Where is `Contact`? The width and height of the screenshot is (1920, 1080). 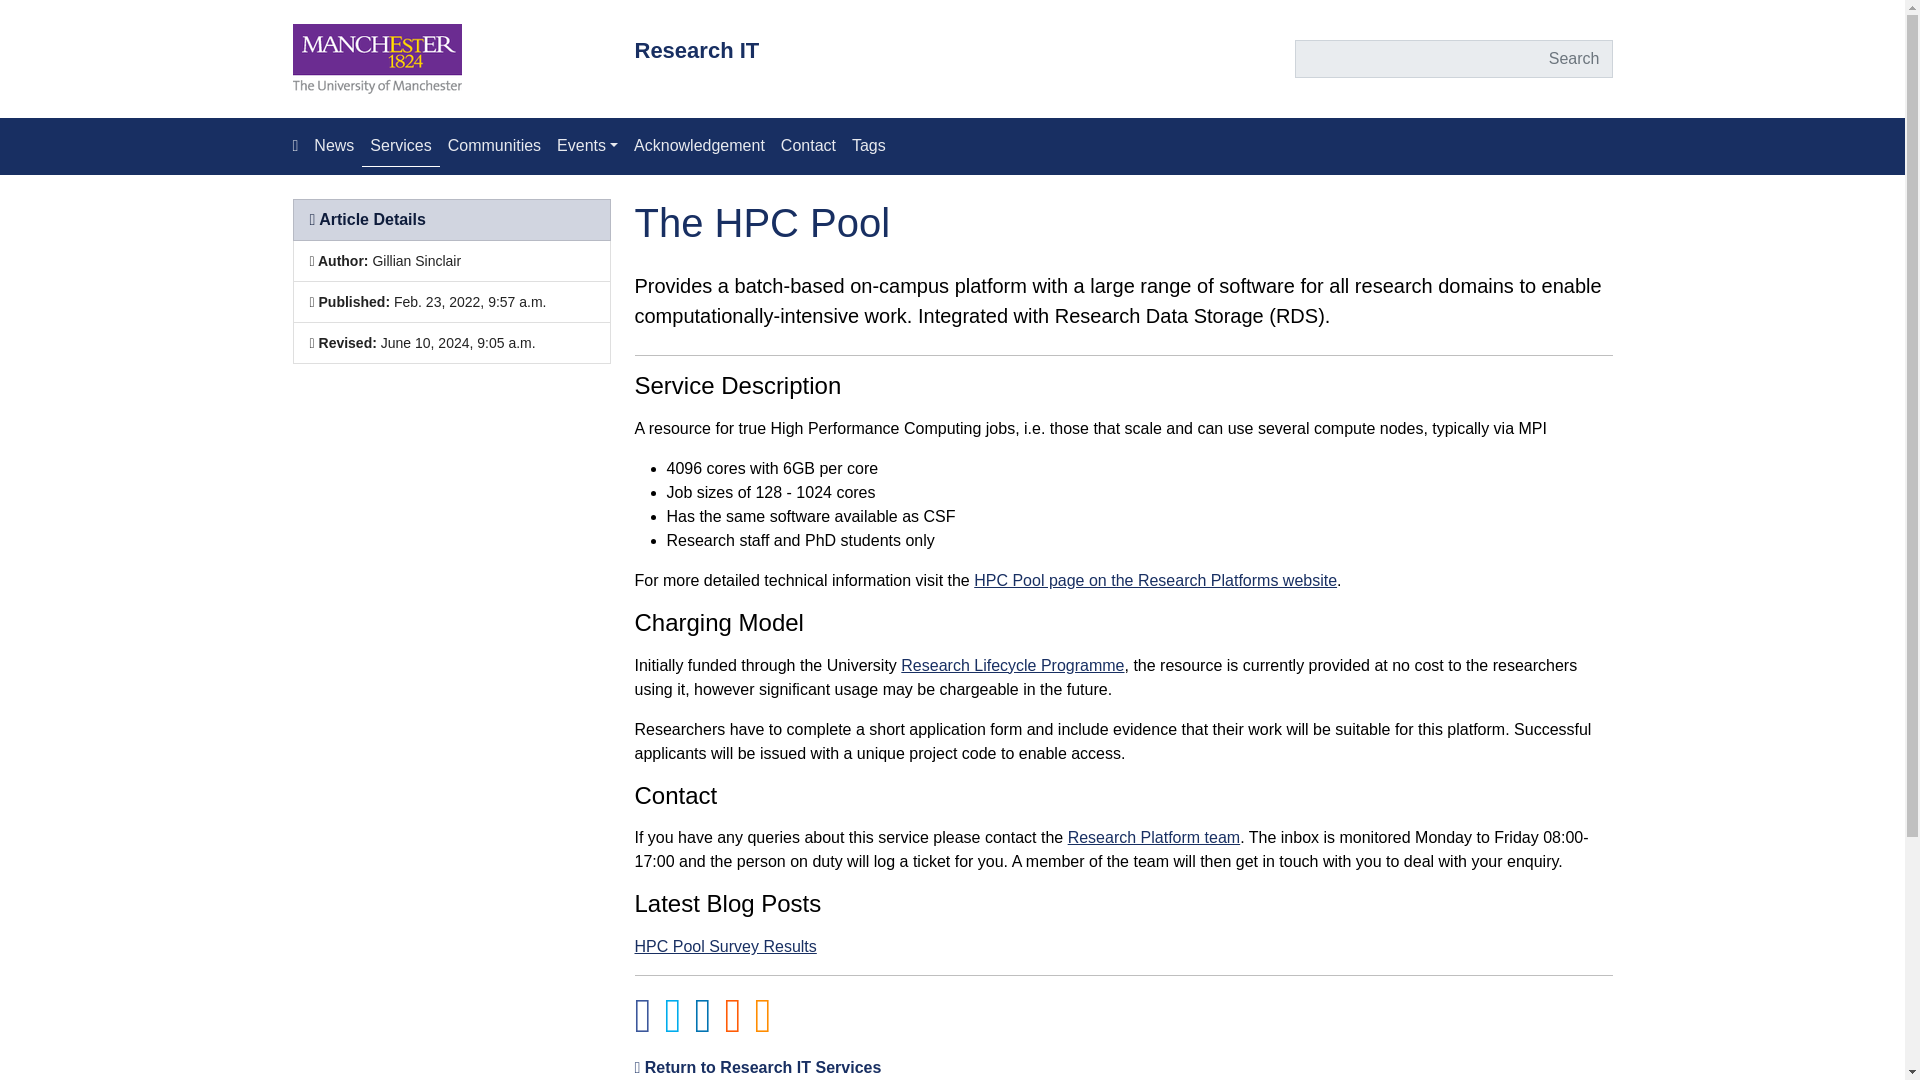 Contact is located at coordinates (808, 146).